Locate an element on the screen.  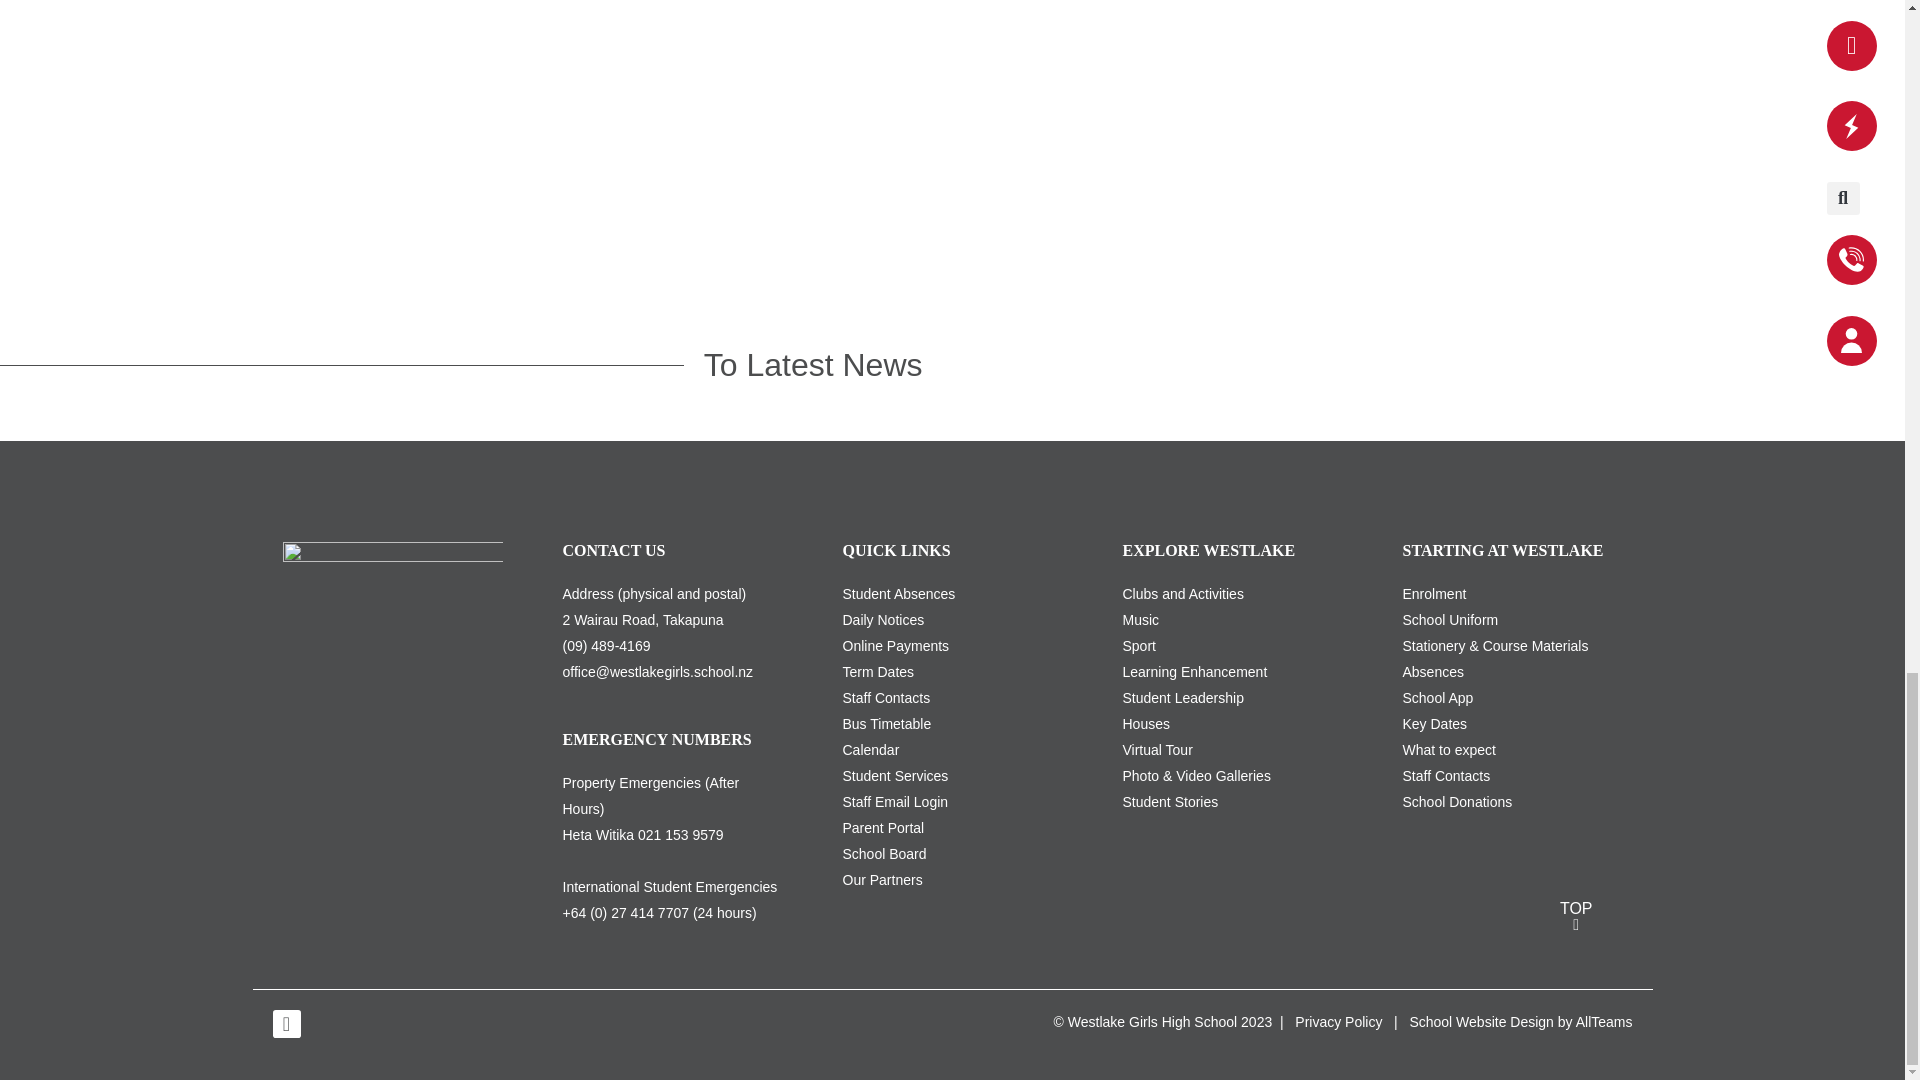
Calendar is located at coordinates (870, 750).